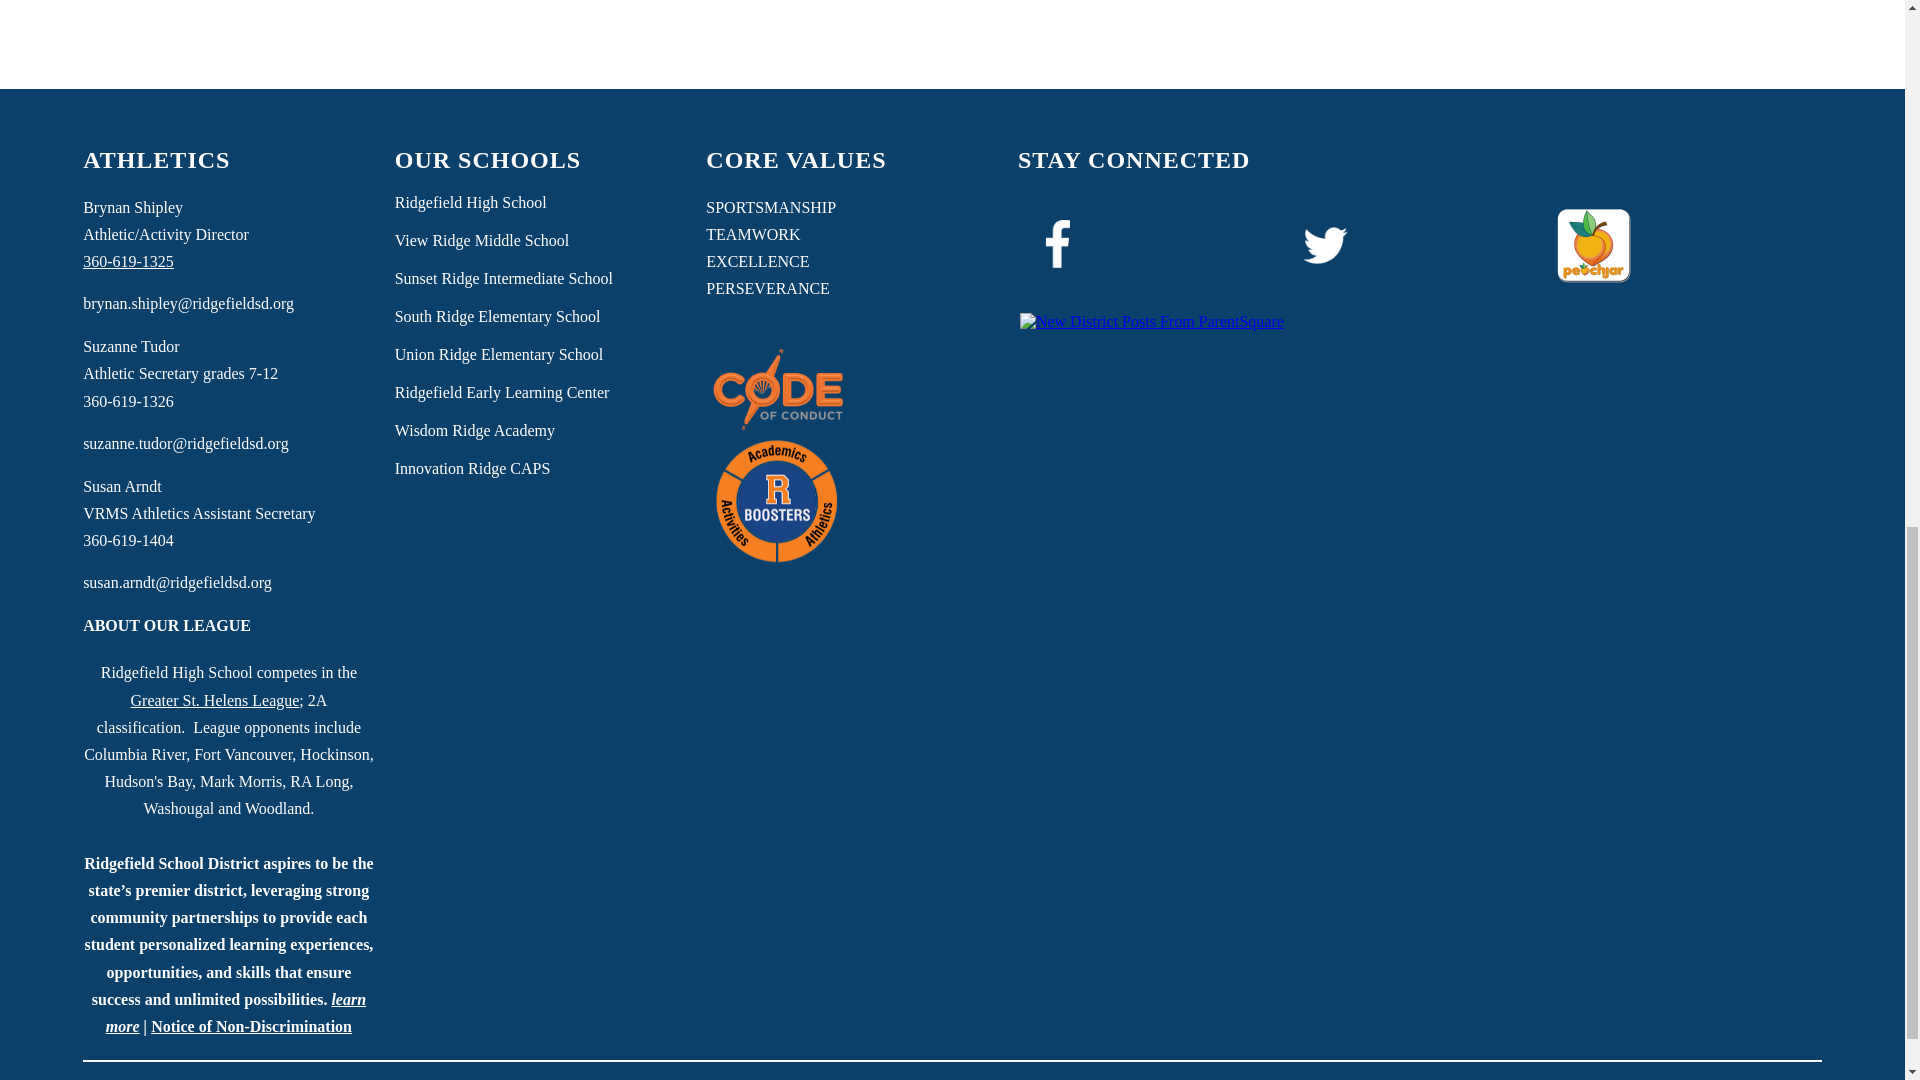 This screenshot has height=1080, width=1920. Describe the element at coordinates (504, 279) in the screenshot. I see `Sunset Ridge Intermediate School` at that location.